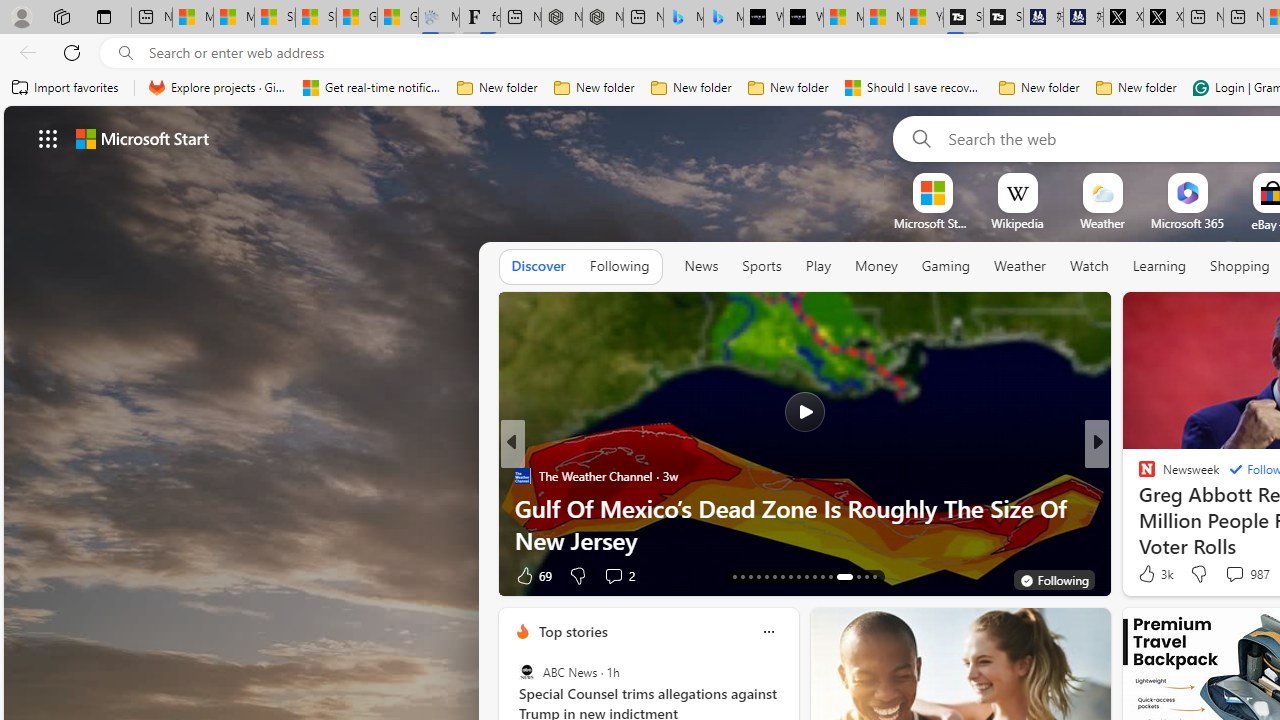  What do you see at coordinates (1142, 576) in the screenshot?
I see `Ad` at bounding box center [1142, 576].